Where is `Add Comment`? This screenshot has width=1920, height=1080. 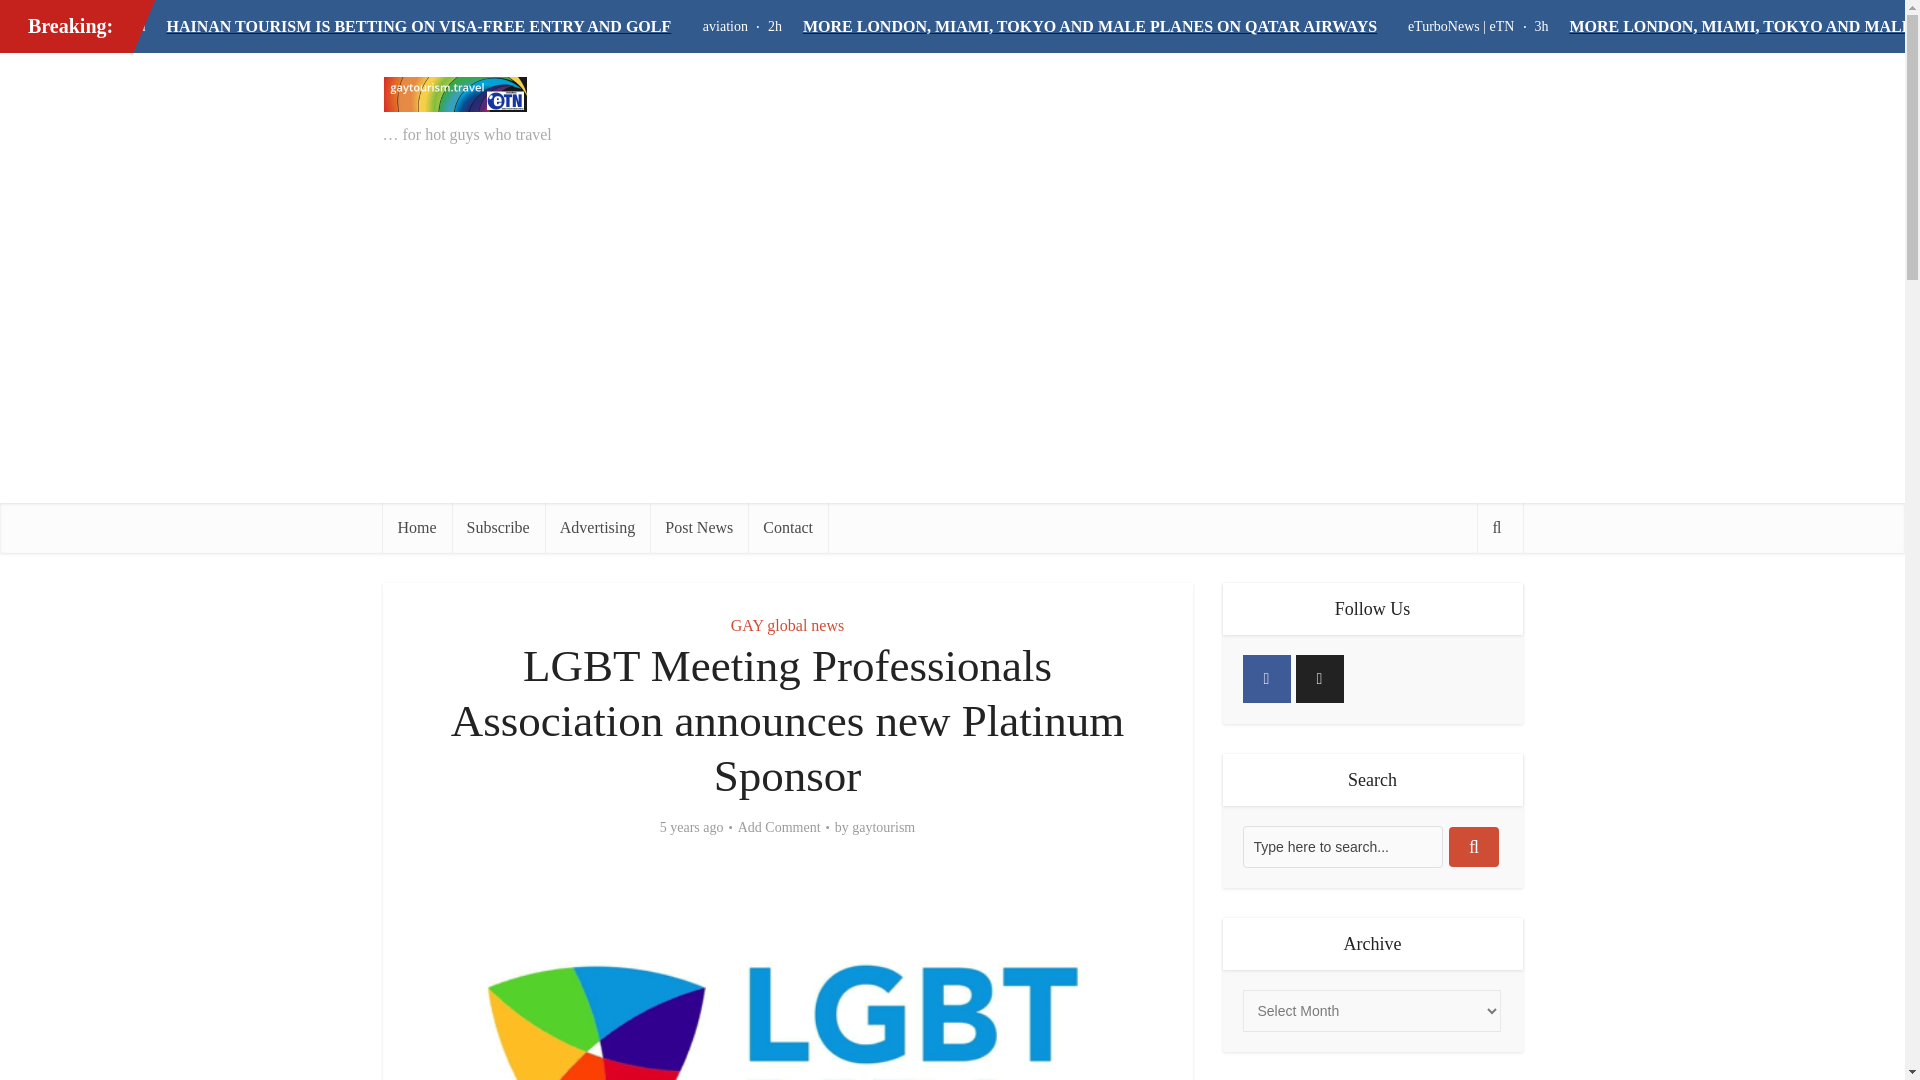 Add Comment is located at coordinates (779, 828).